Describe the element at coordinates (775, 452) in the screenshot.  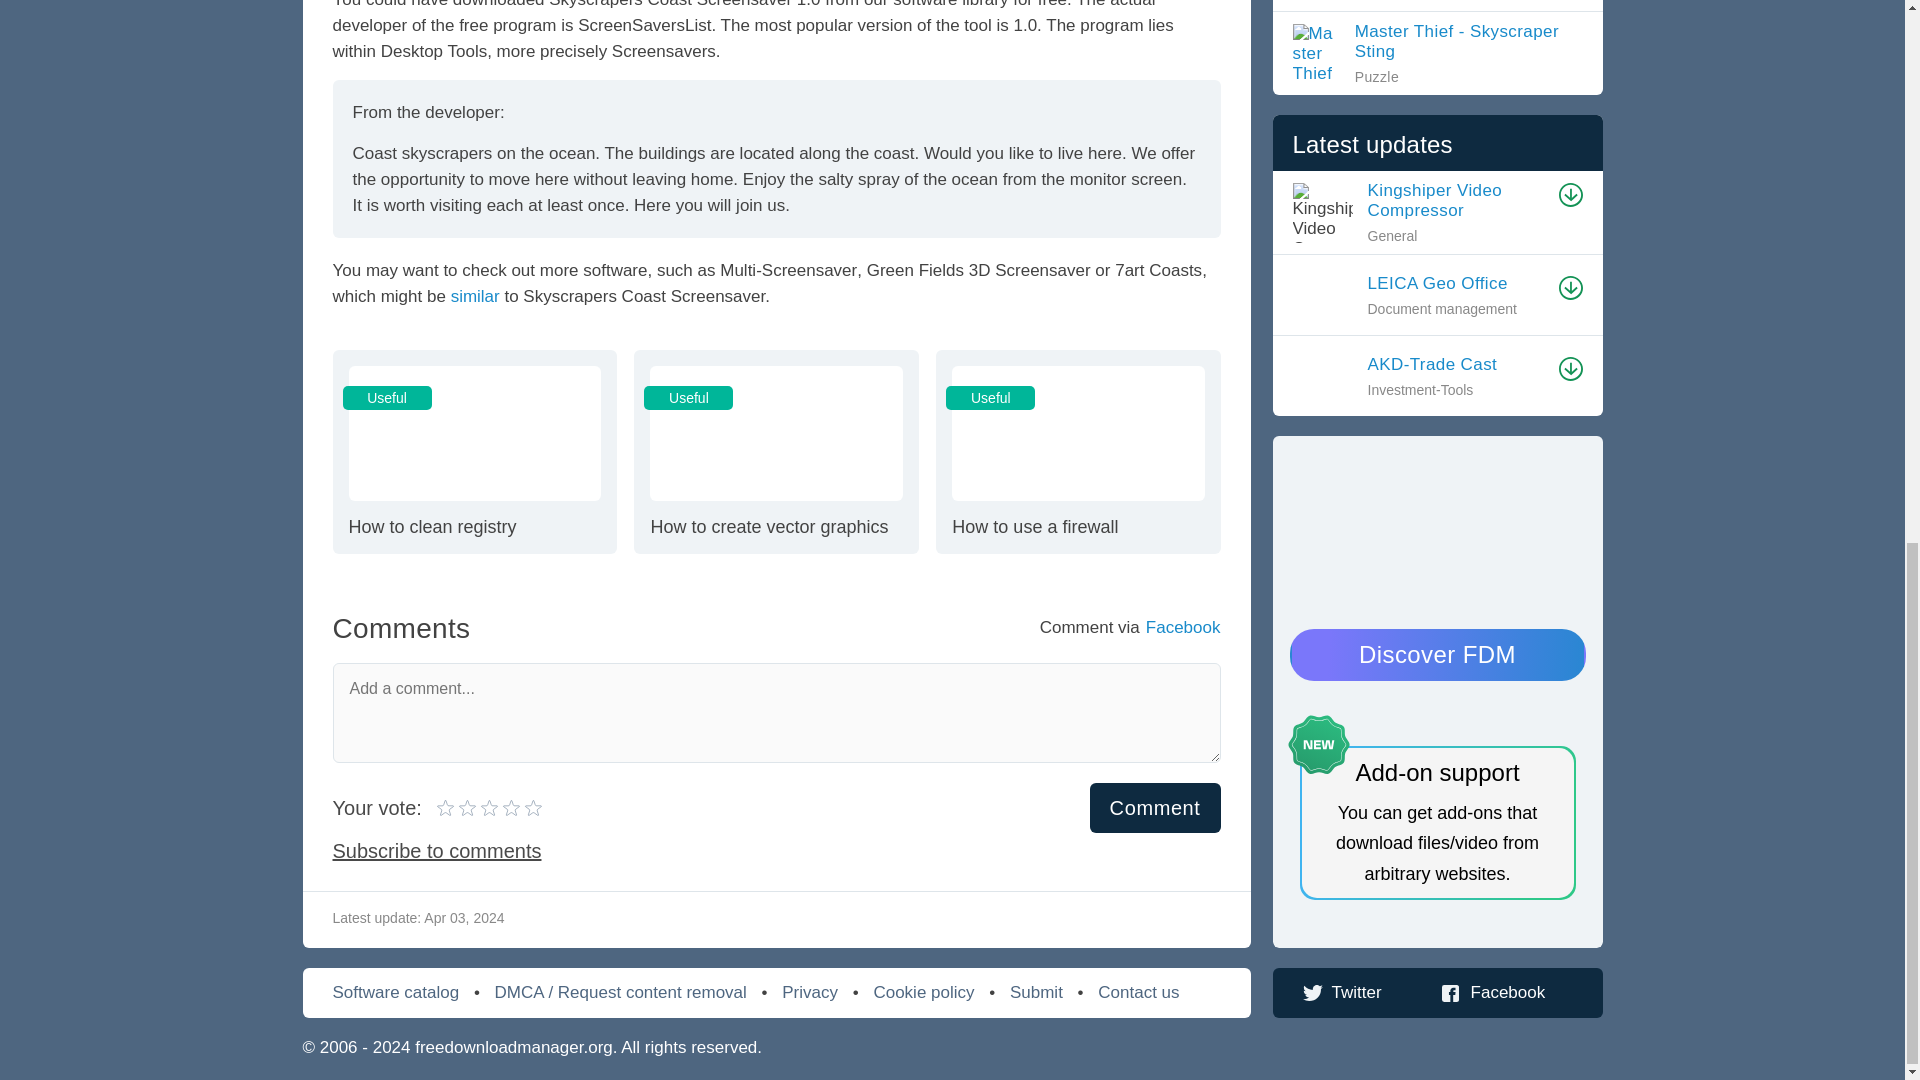
I see `3` at that location.